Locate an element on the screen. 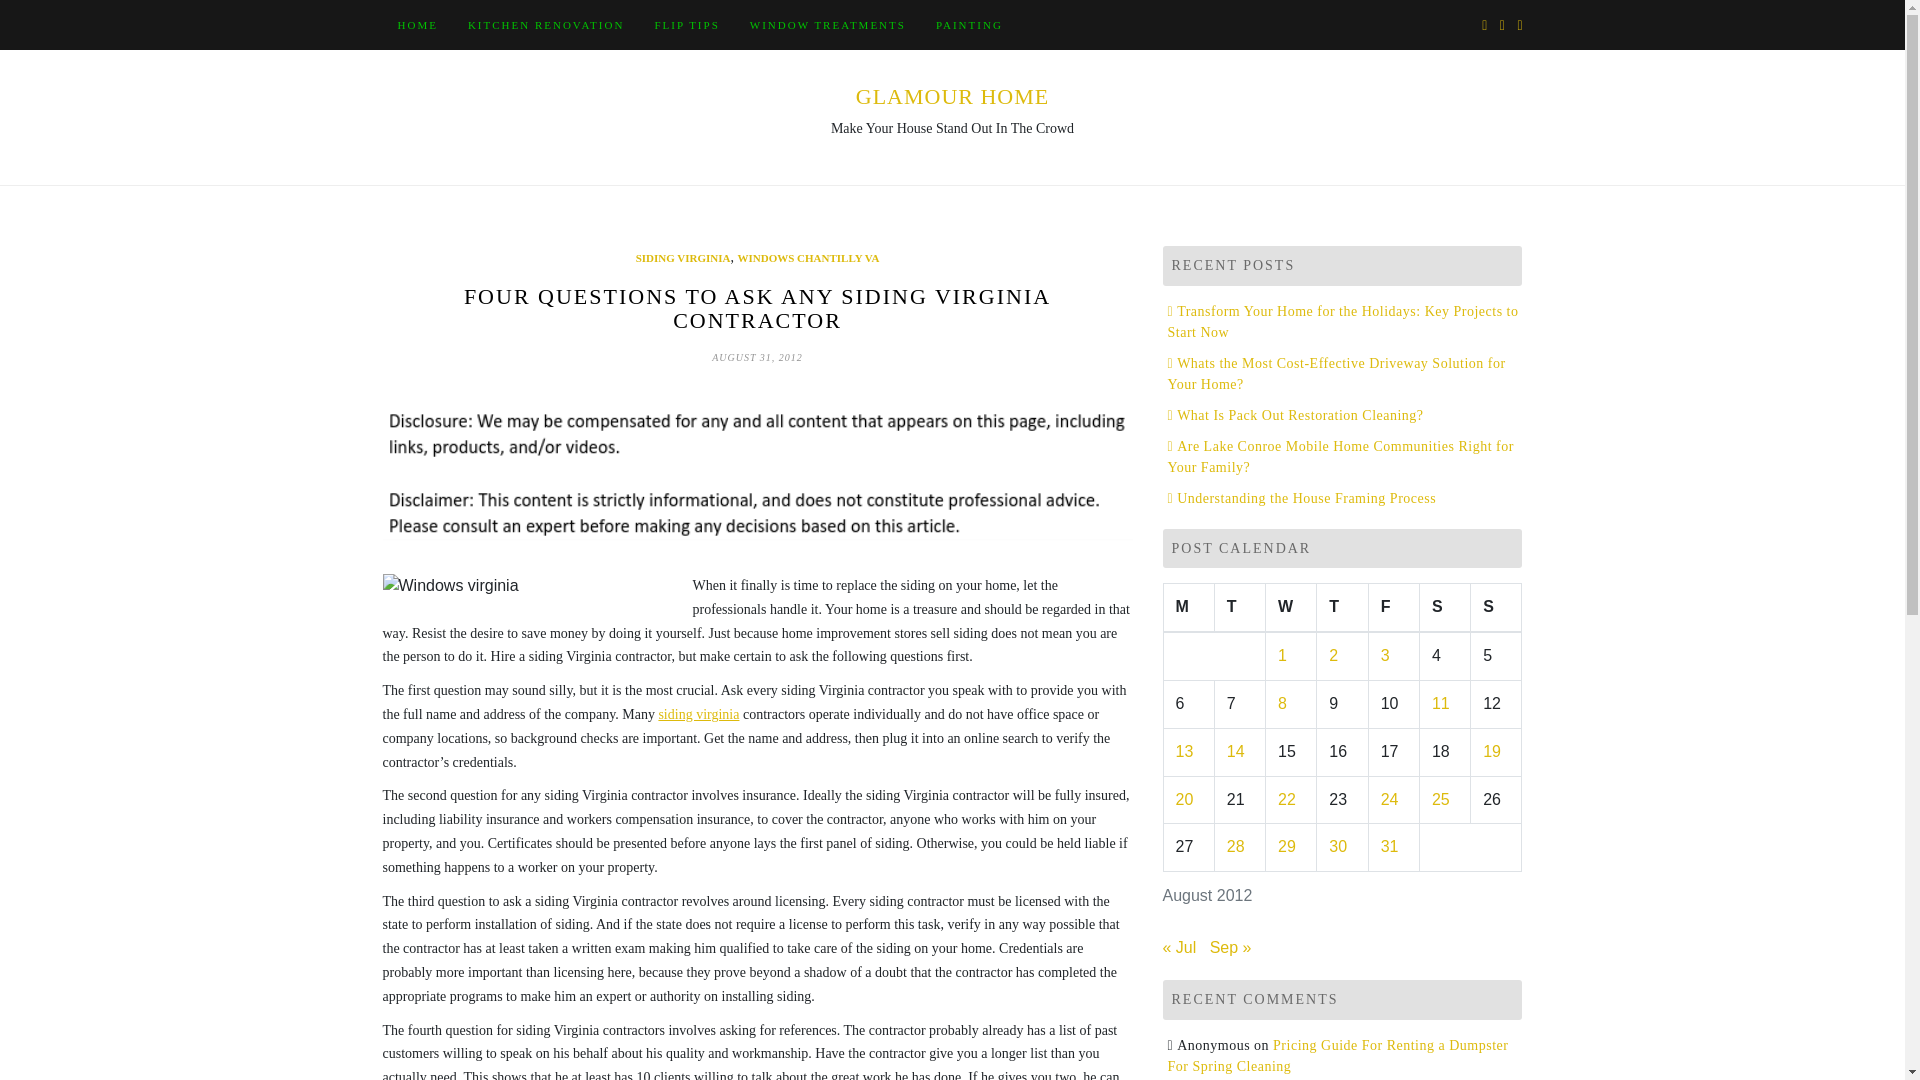 The image size is (1920, 1080). GLAMOUR HOME is located at coordinates (953, 96).